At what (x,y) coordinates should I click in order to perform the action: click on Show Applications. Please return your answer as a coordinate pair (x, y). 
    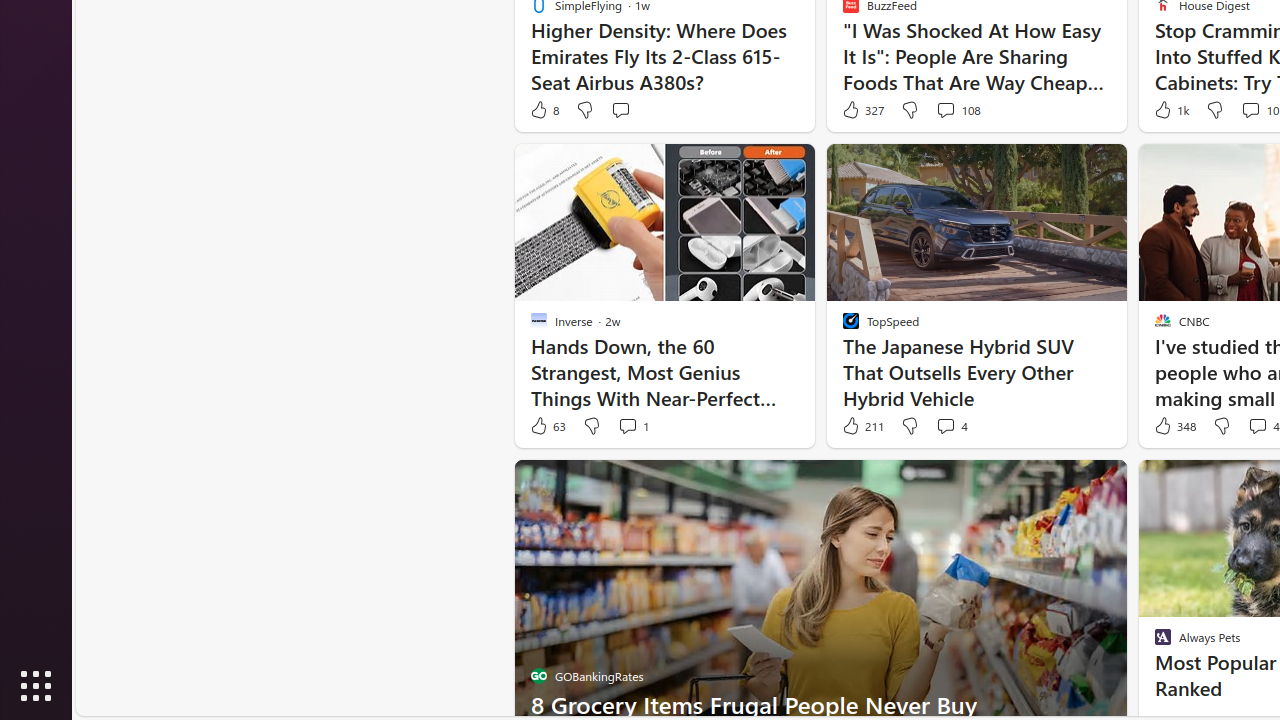
    Looking at the image, I should click on (36, 686).